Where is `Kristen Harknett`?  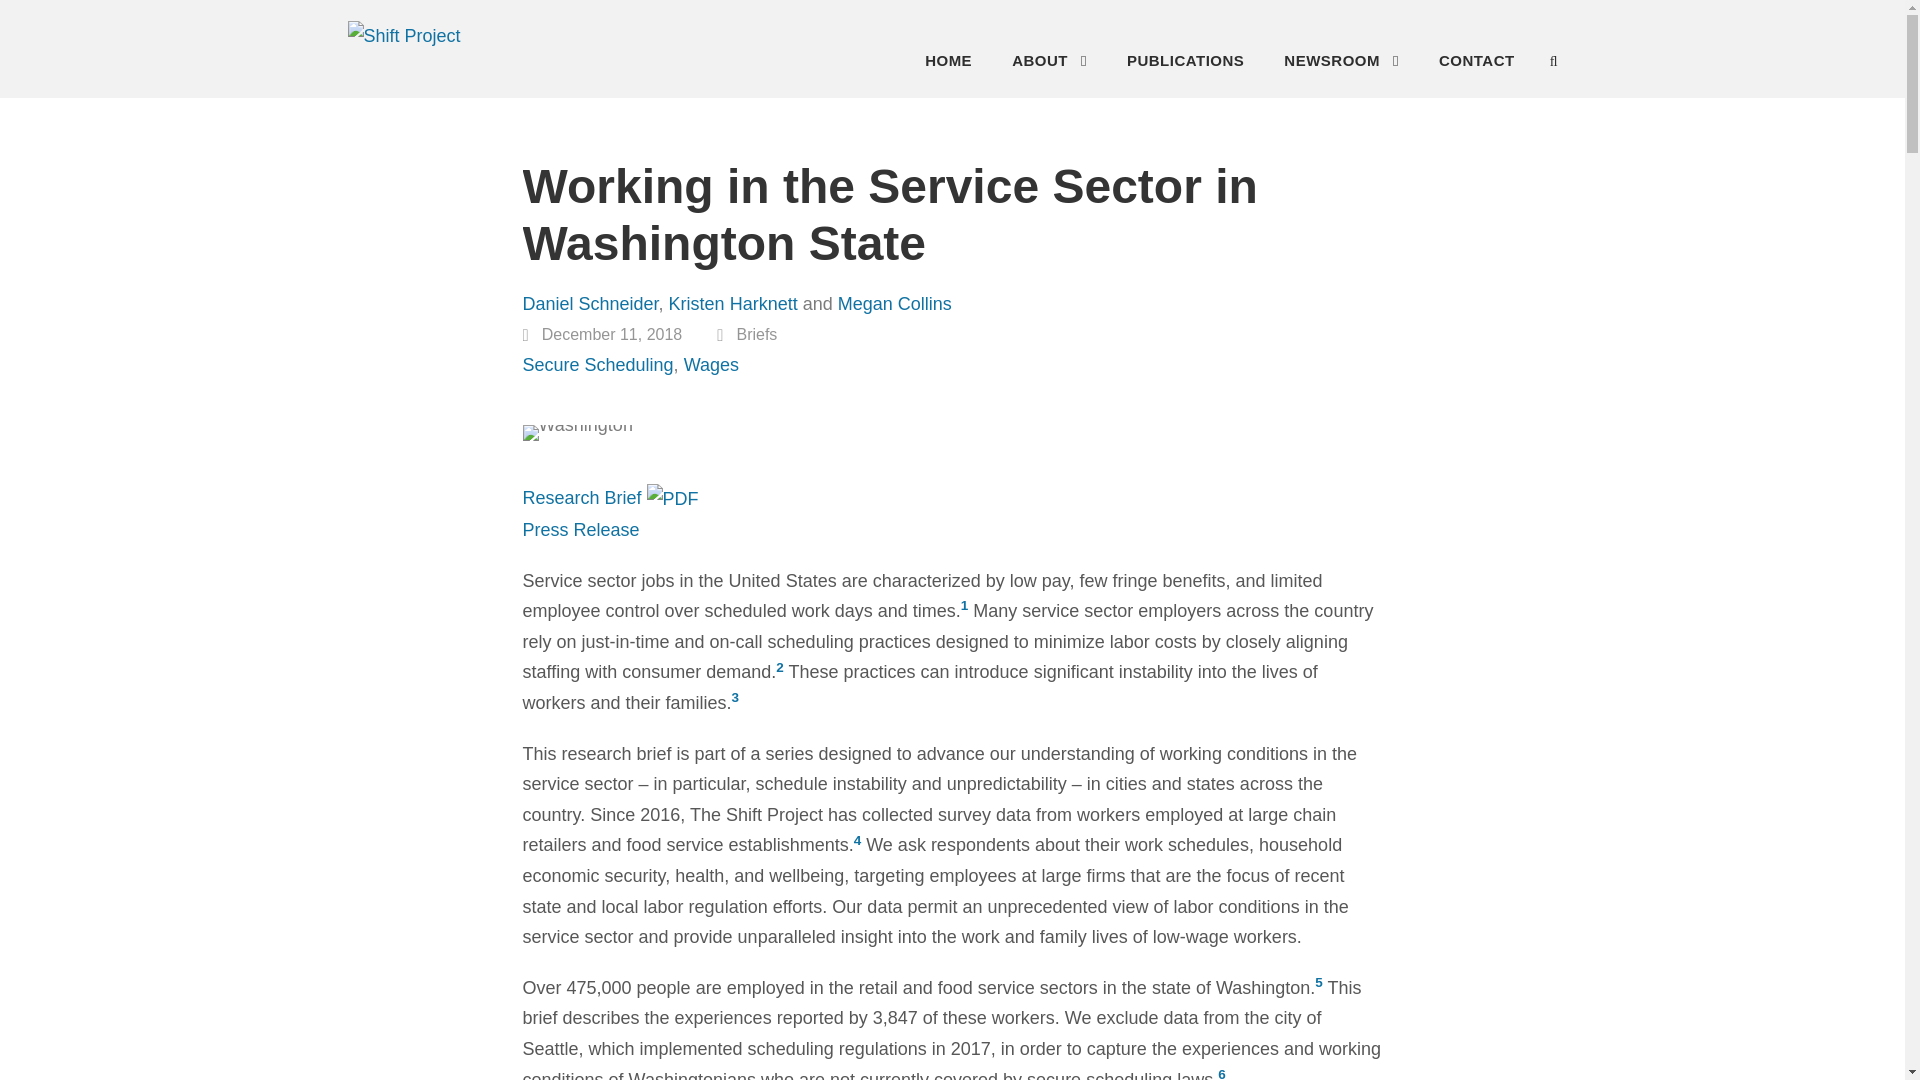 Kristen Harknett is located at coordinates (733, 304).